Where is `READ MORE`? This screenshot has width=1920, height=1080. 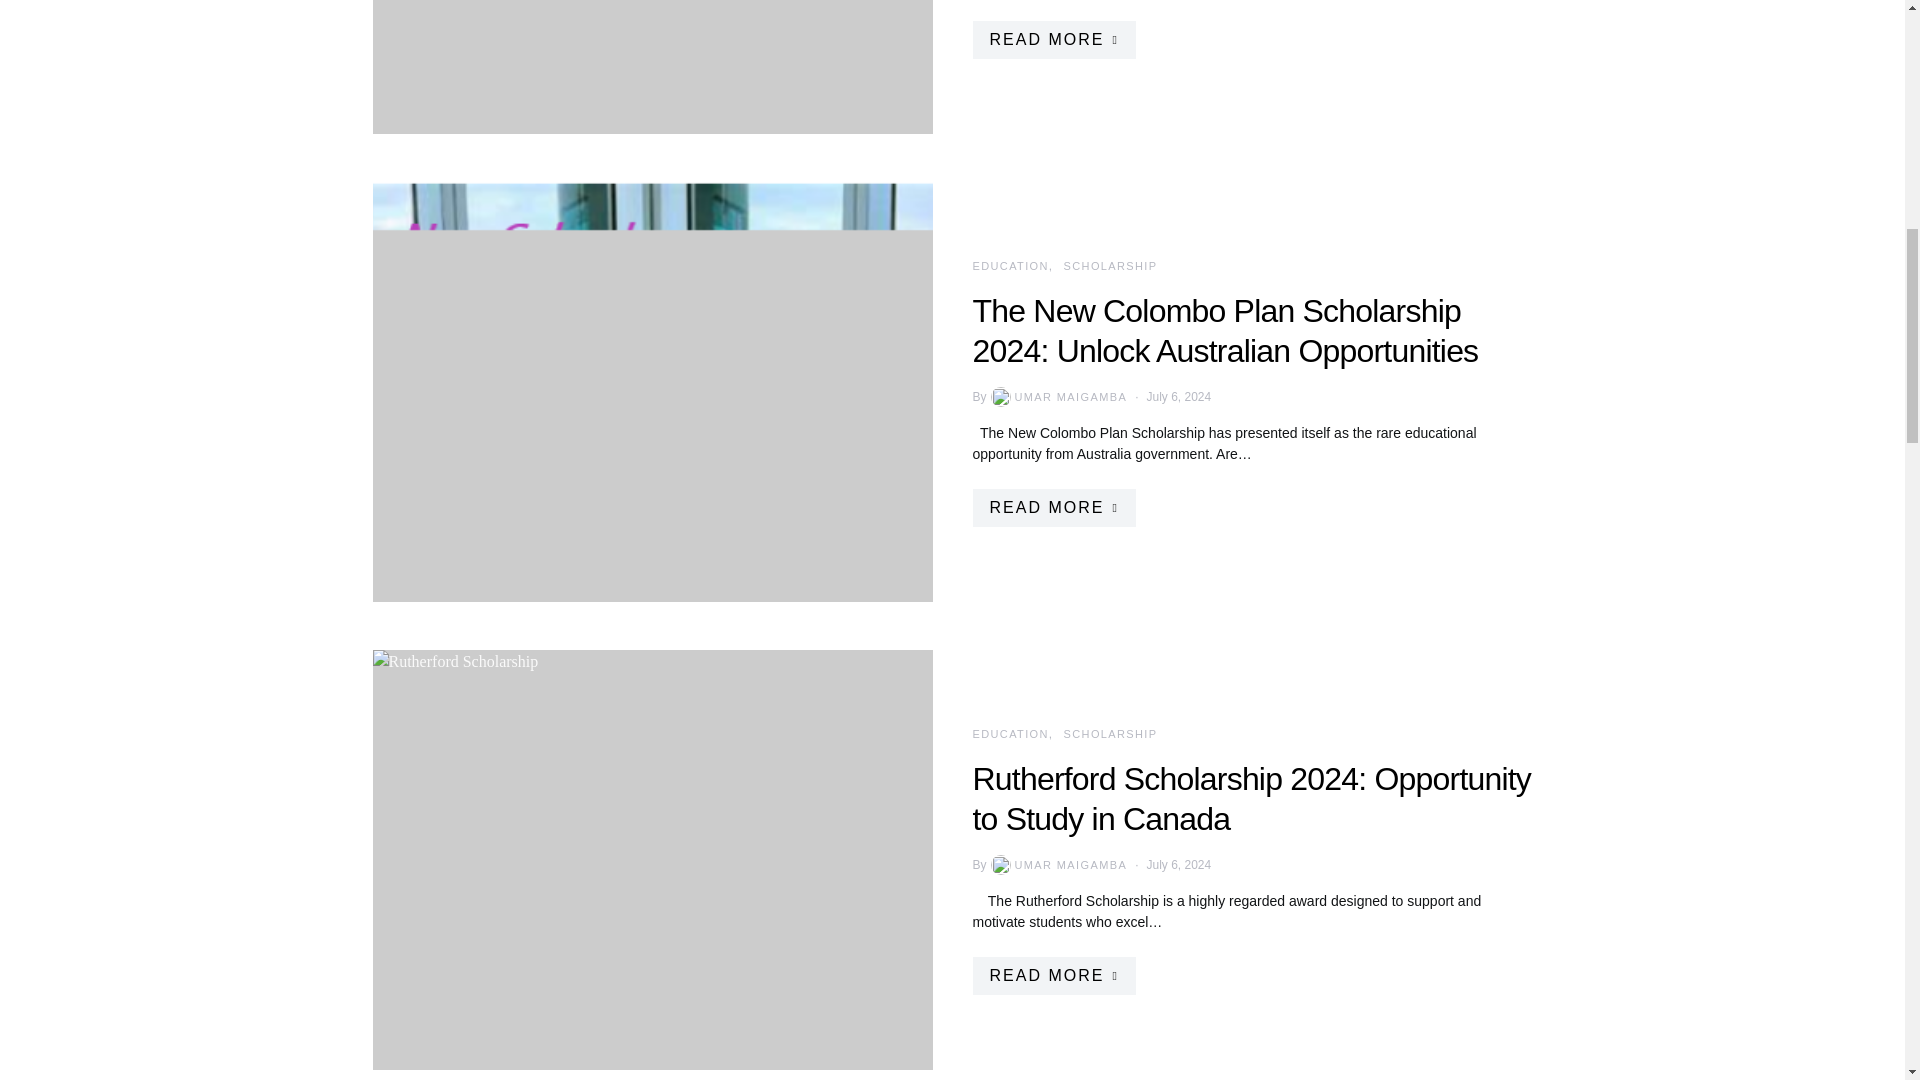 READ MORE is located at coordinates (1052, 508).